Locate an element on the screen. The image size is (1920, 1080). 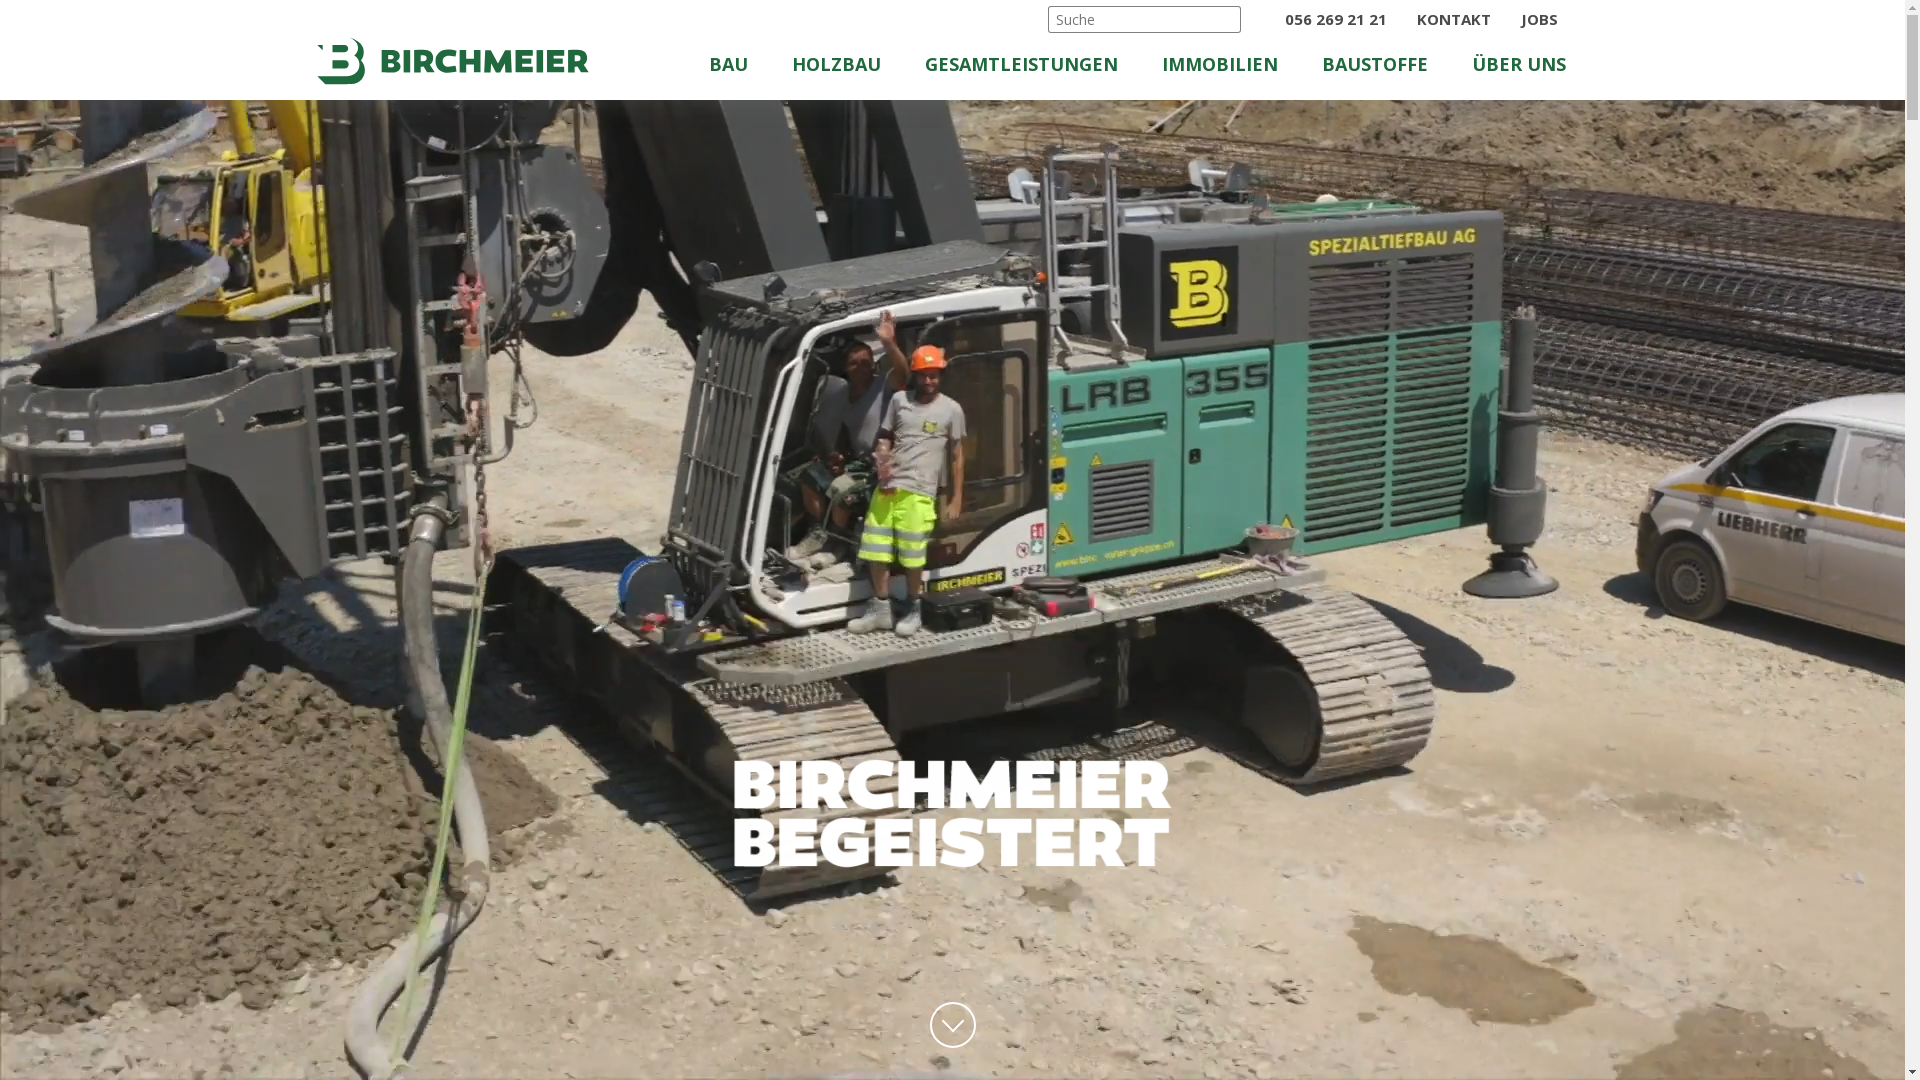
Home is located at coordinates (452, 61).